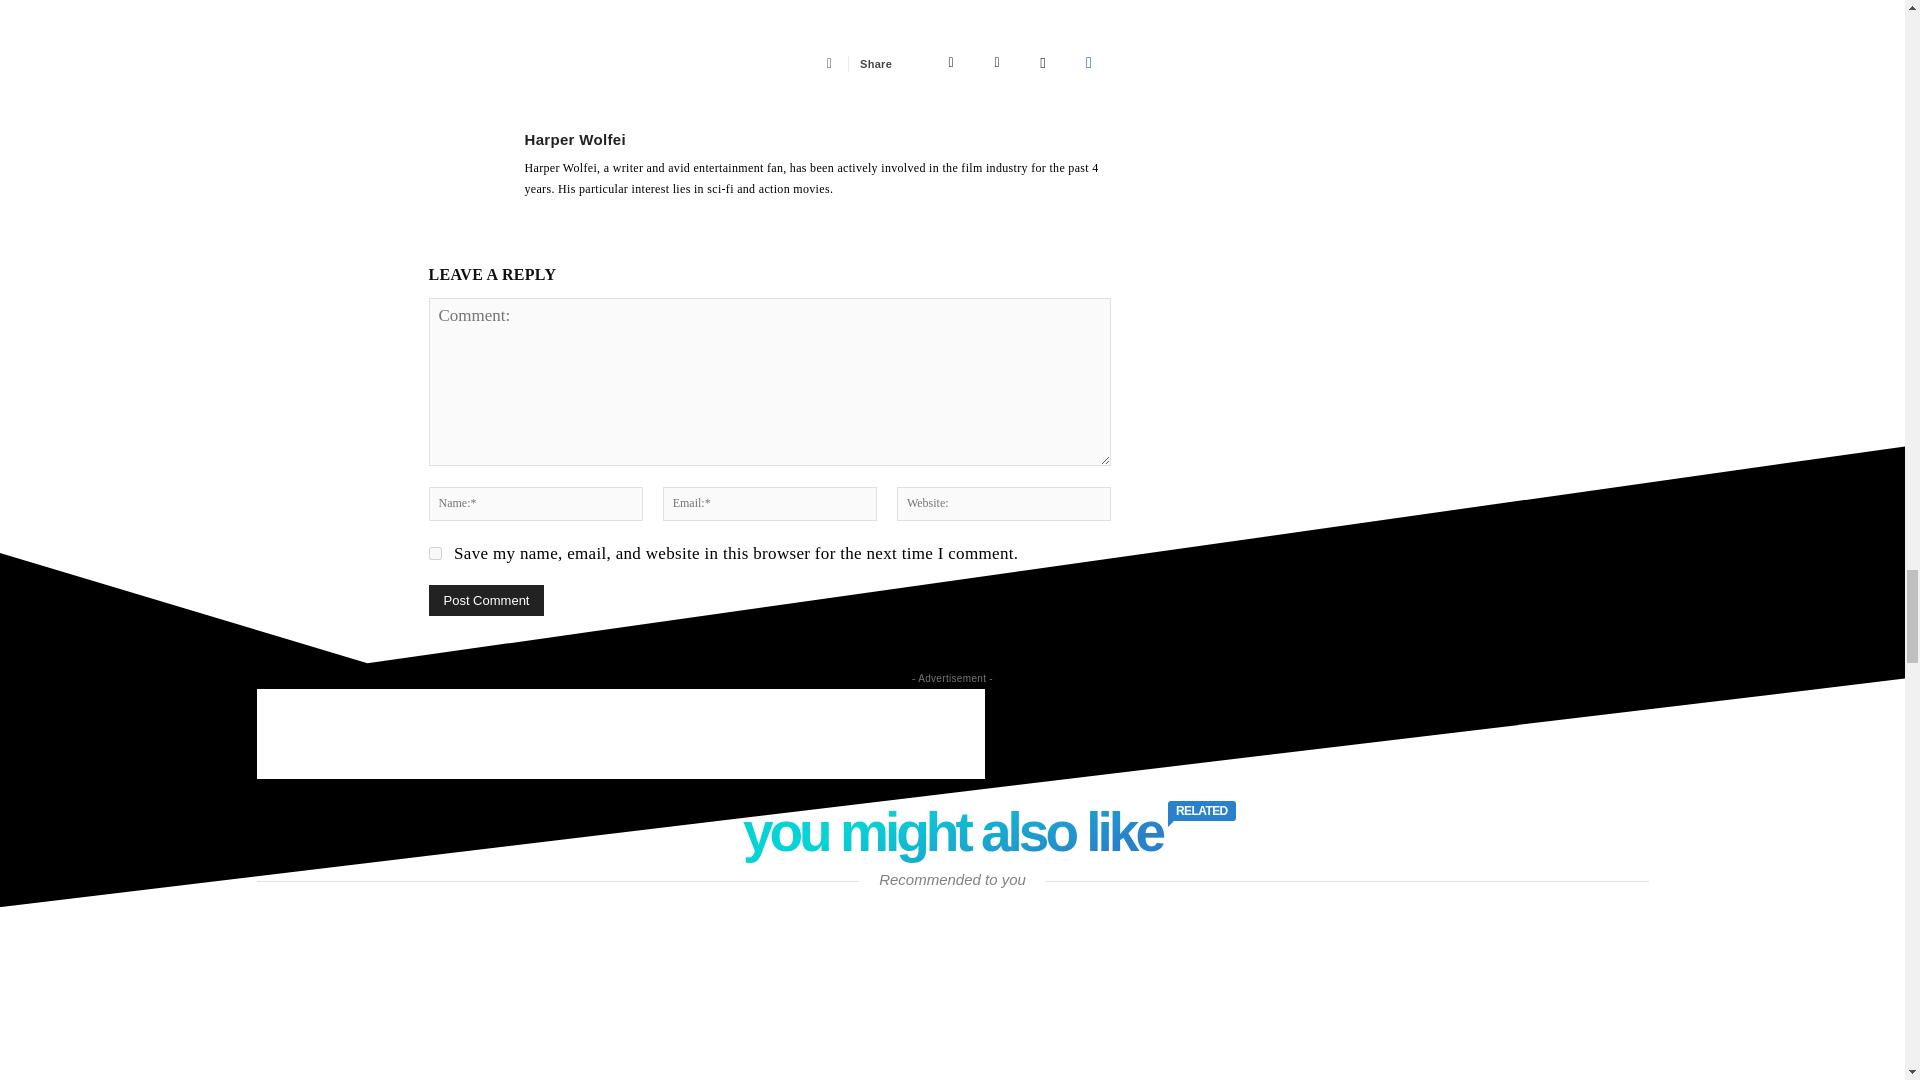 The height and width of the screenshot is (1080, 1920). I want to click on yes, so click(434, 553).